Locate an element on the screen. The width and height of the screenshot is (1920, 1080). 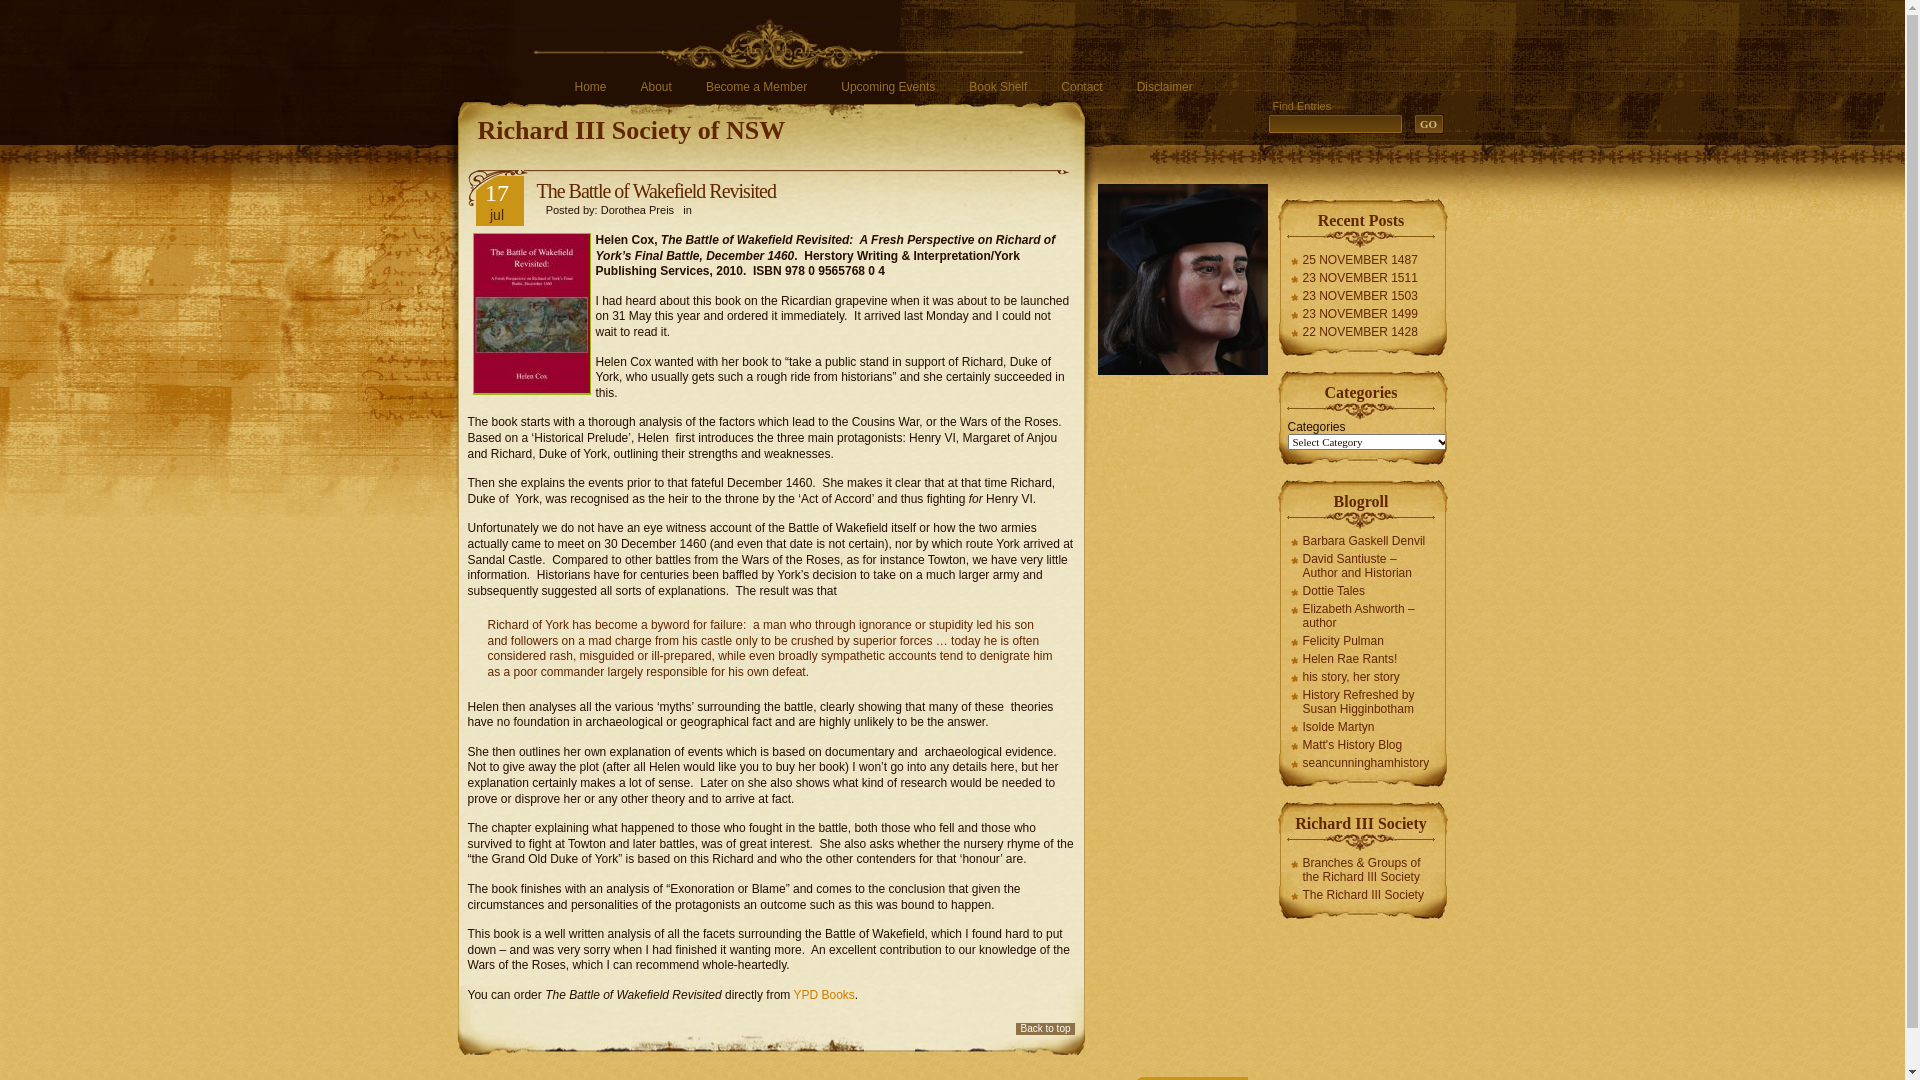
Home is located at coordinates (590, 87).